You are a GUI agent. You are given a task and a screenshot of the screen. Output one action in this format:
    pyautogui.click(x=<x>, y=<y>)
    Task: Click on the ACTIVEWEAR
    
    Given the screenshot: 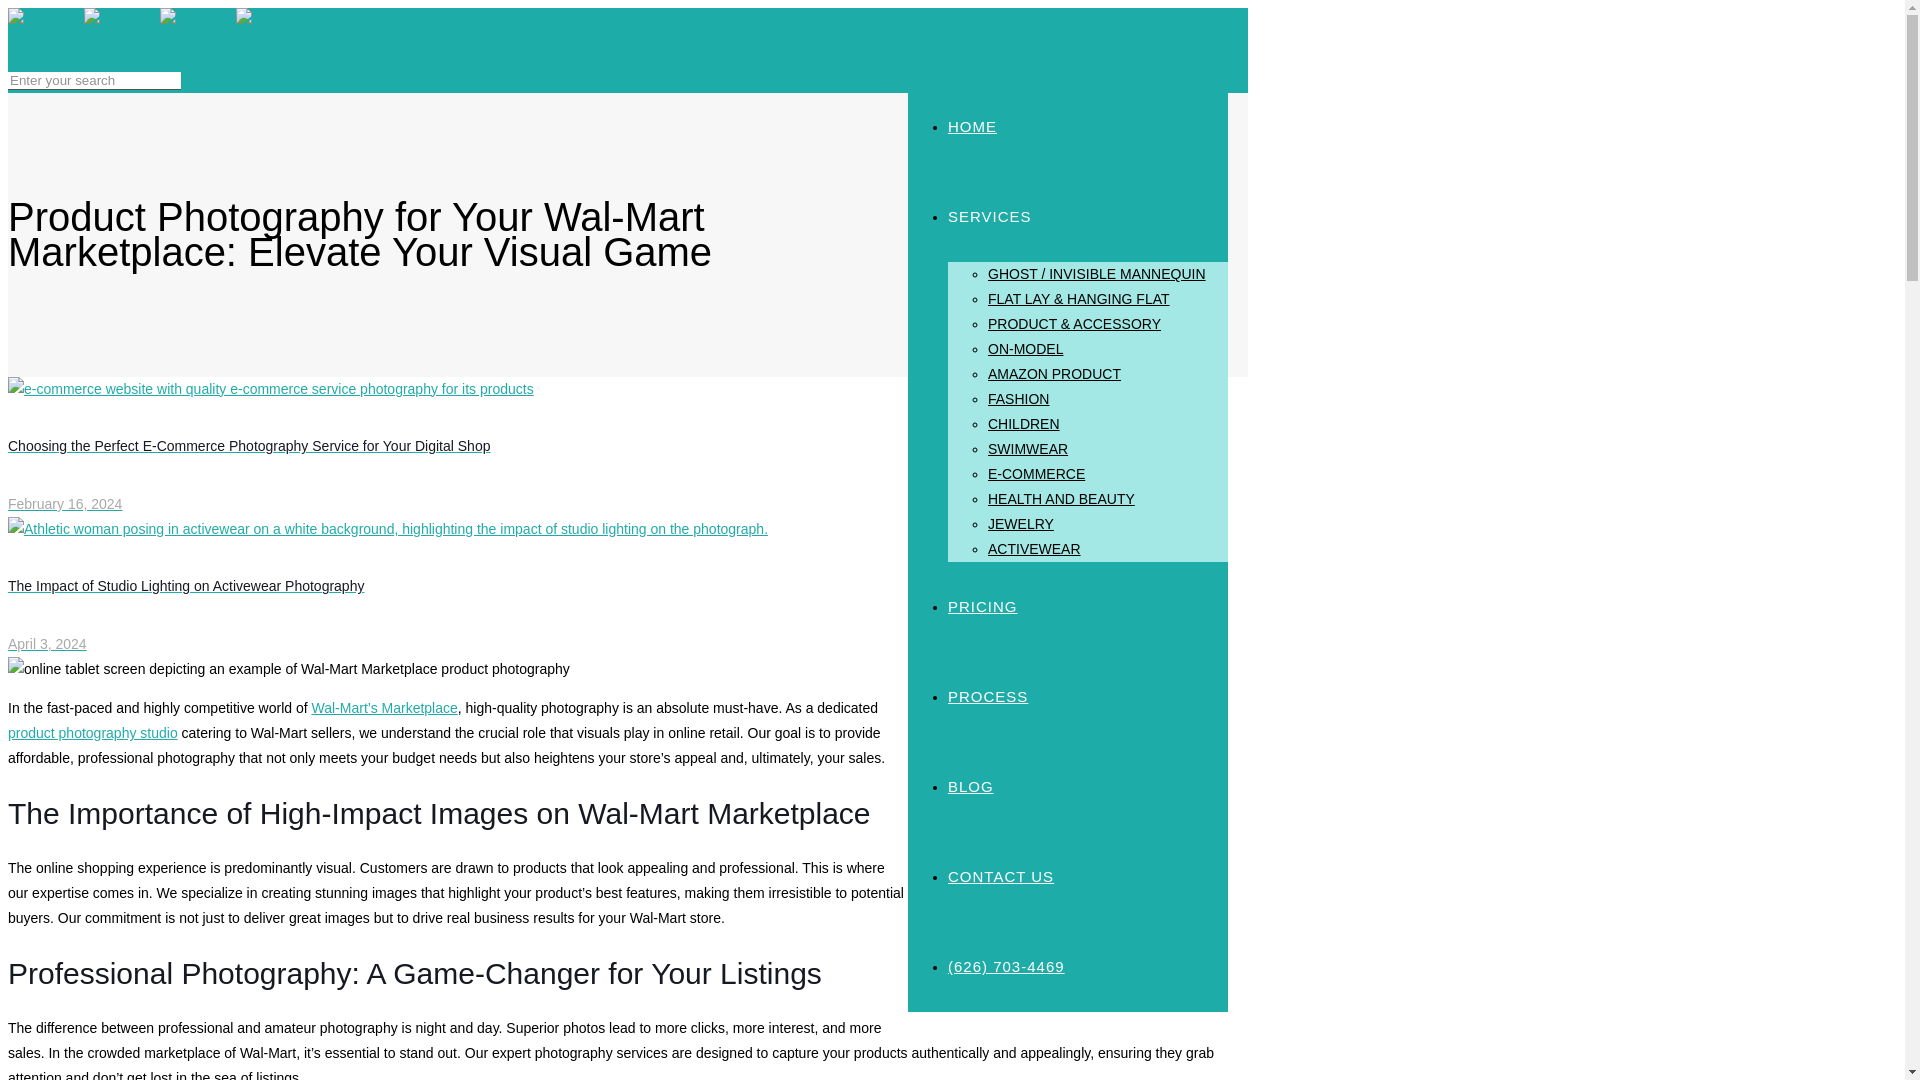 What is the action you would take?
    pyautogui.click(x=1034, y=549)
    